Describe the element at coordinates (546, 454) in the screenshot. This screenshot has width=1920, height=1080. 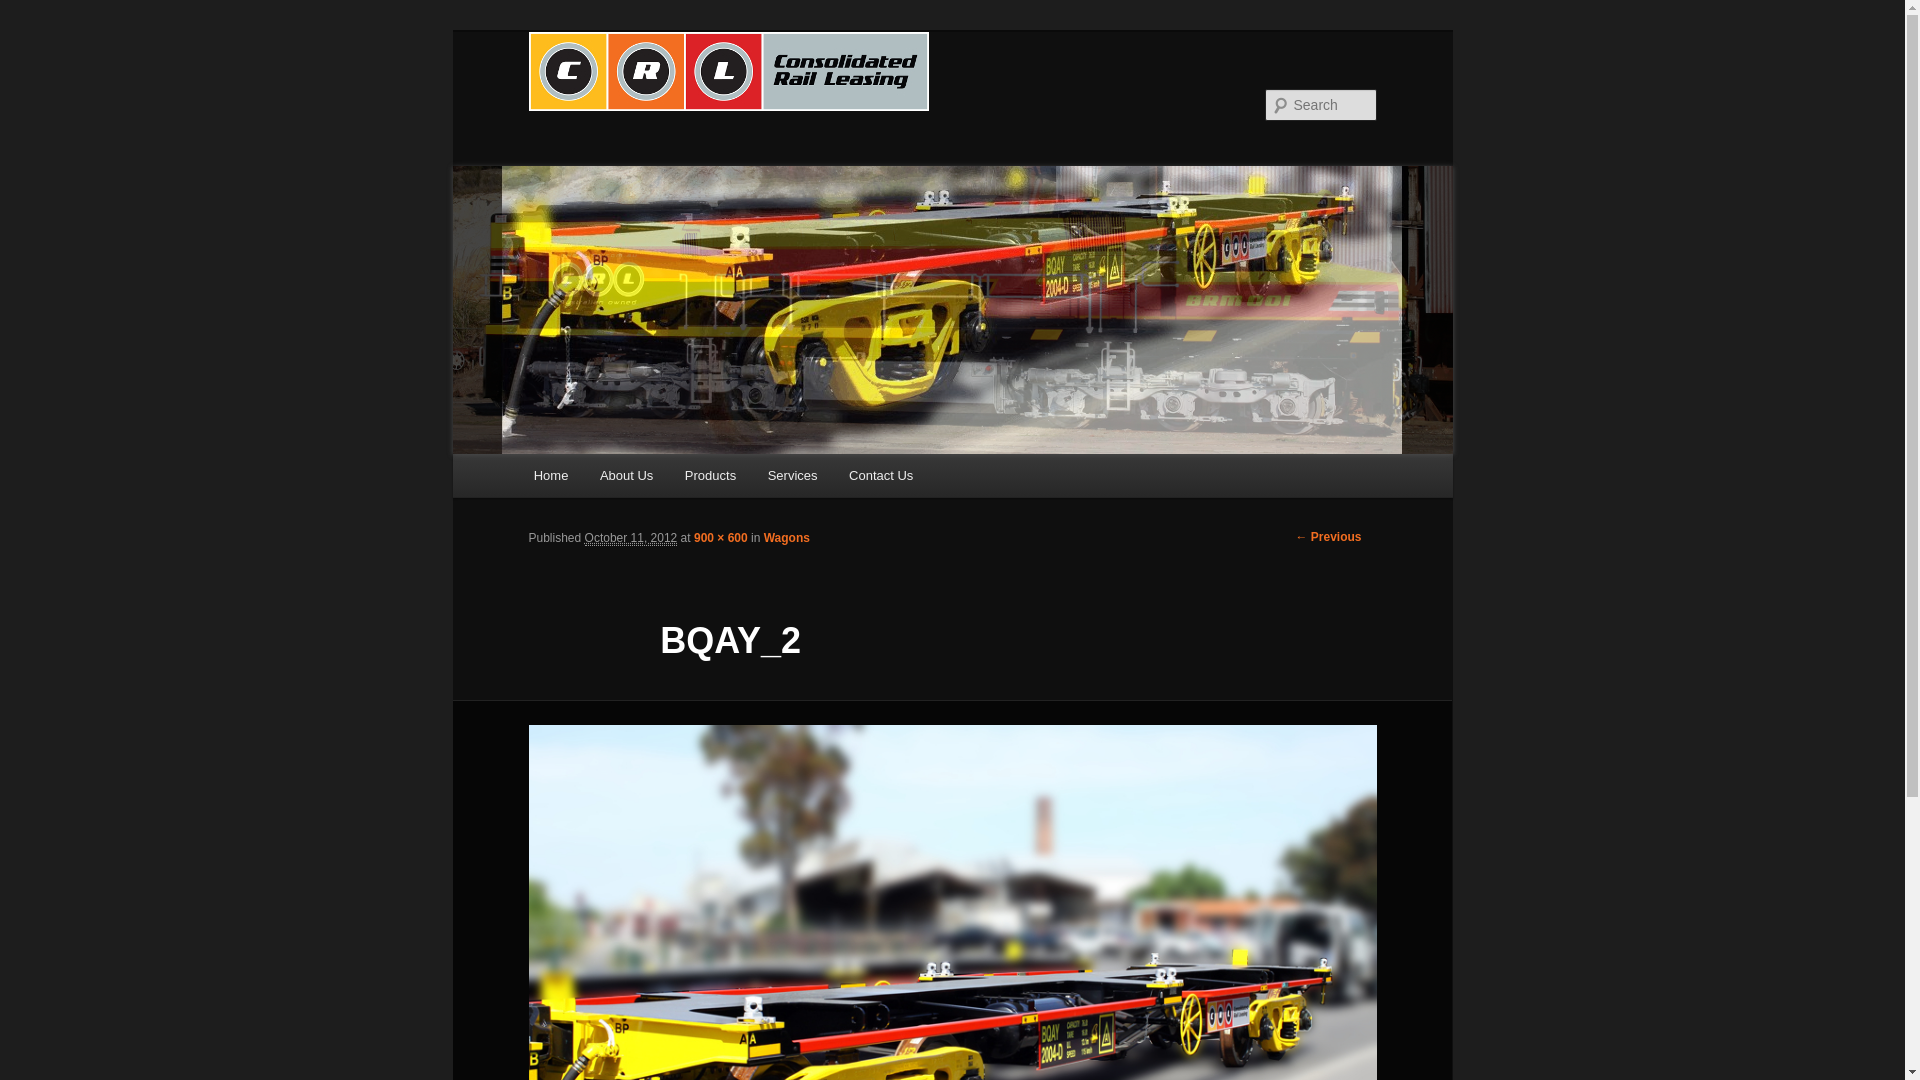
I see `Skip to primary content` at that location.